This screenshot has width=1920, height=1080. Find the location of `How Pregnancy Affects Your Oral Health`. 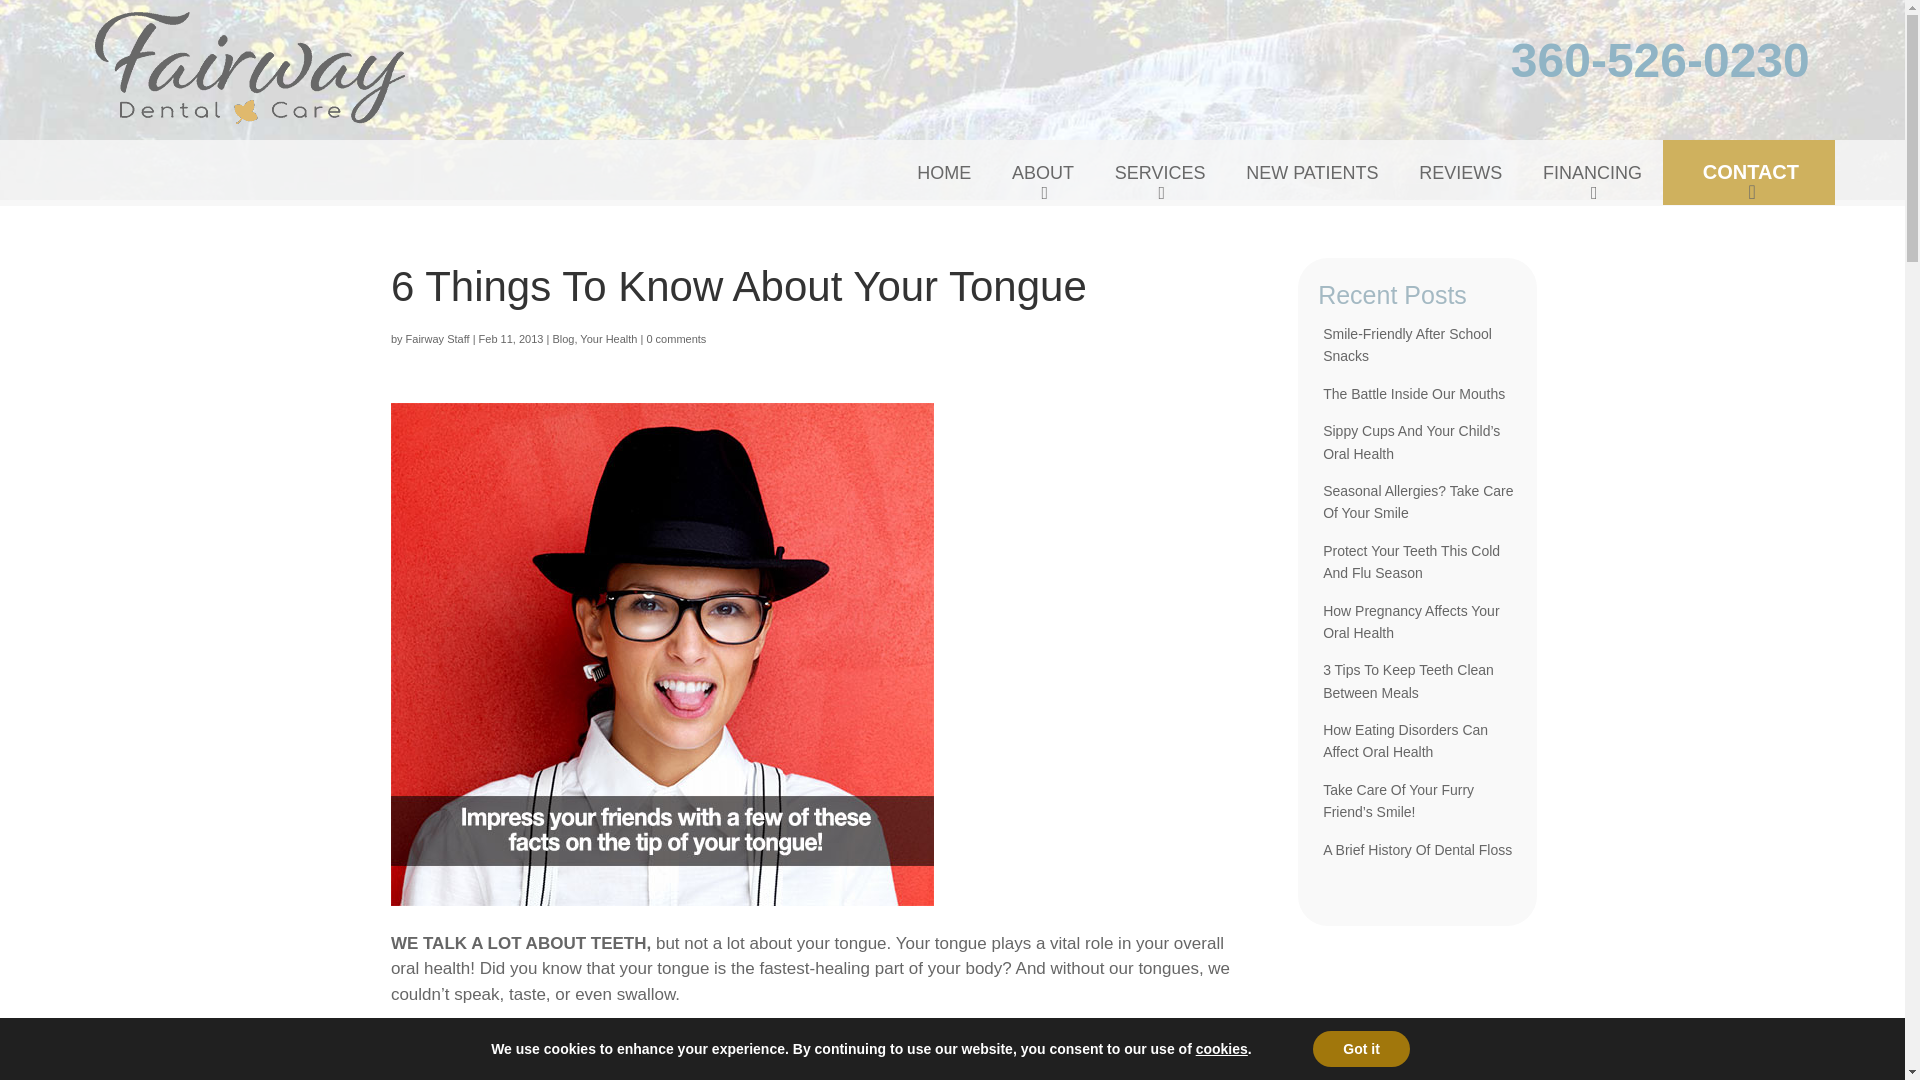

How Pregnancy Affects Your Oral Health is located at coordinates (1410, 622).